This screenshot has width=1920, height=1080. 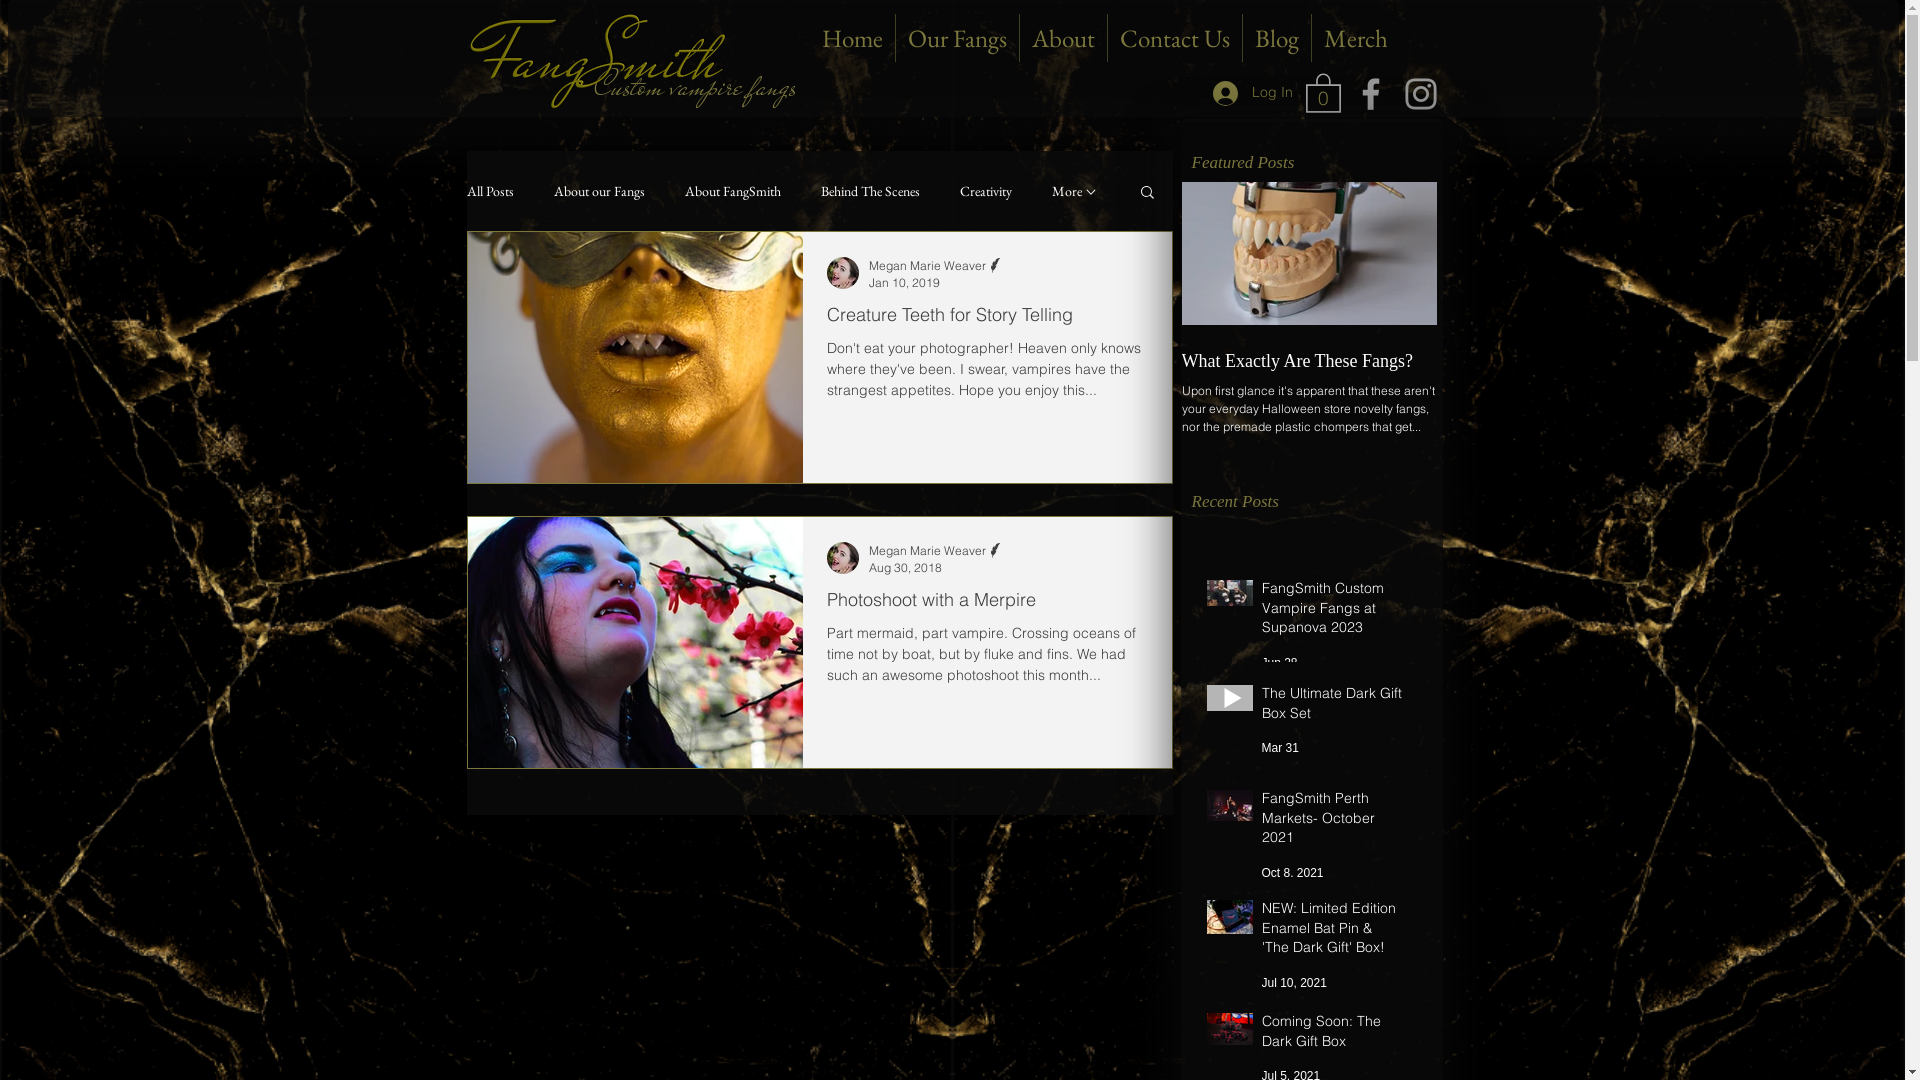 I want to click on FangSmith Perth Markets- October 2021, so click(x=1332, y=822).